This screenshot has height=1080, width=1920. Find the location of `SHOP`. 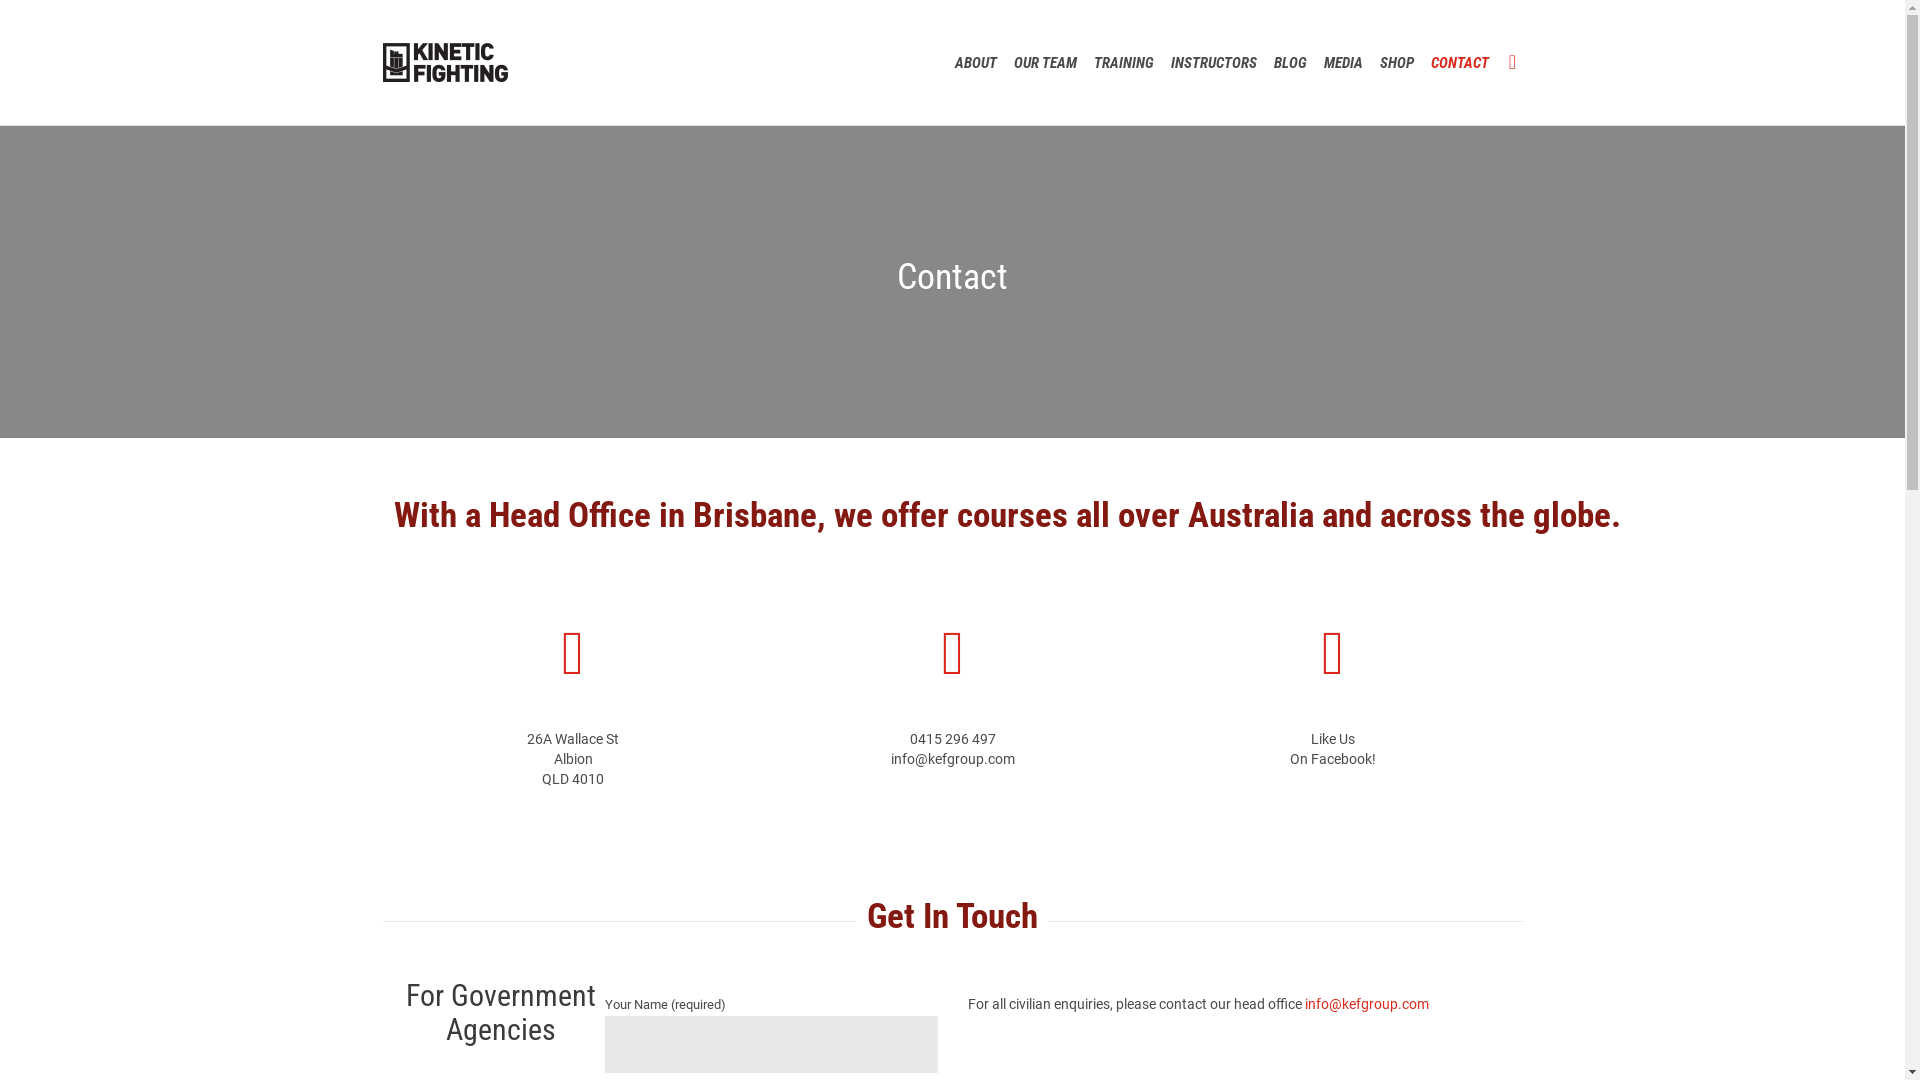

SHOP is located at coordinates (1398, 62).